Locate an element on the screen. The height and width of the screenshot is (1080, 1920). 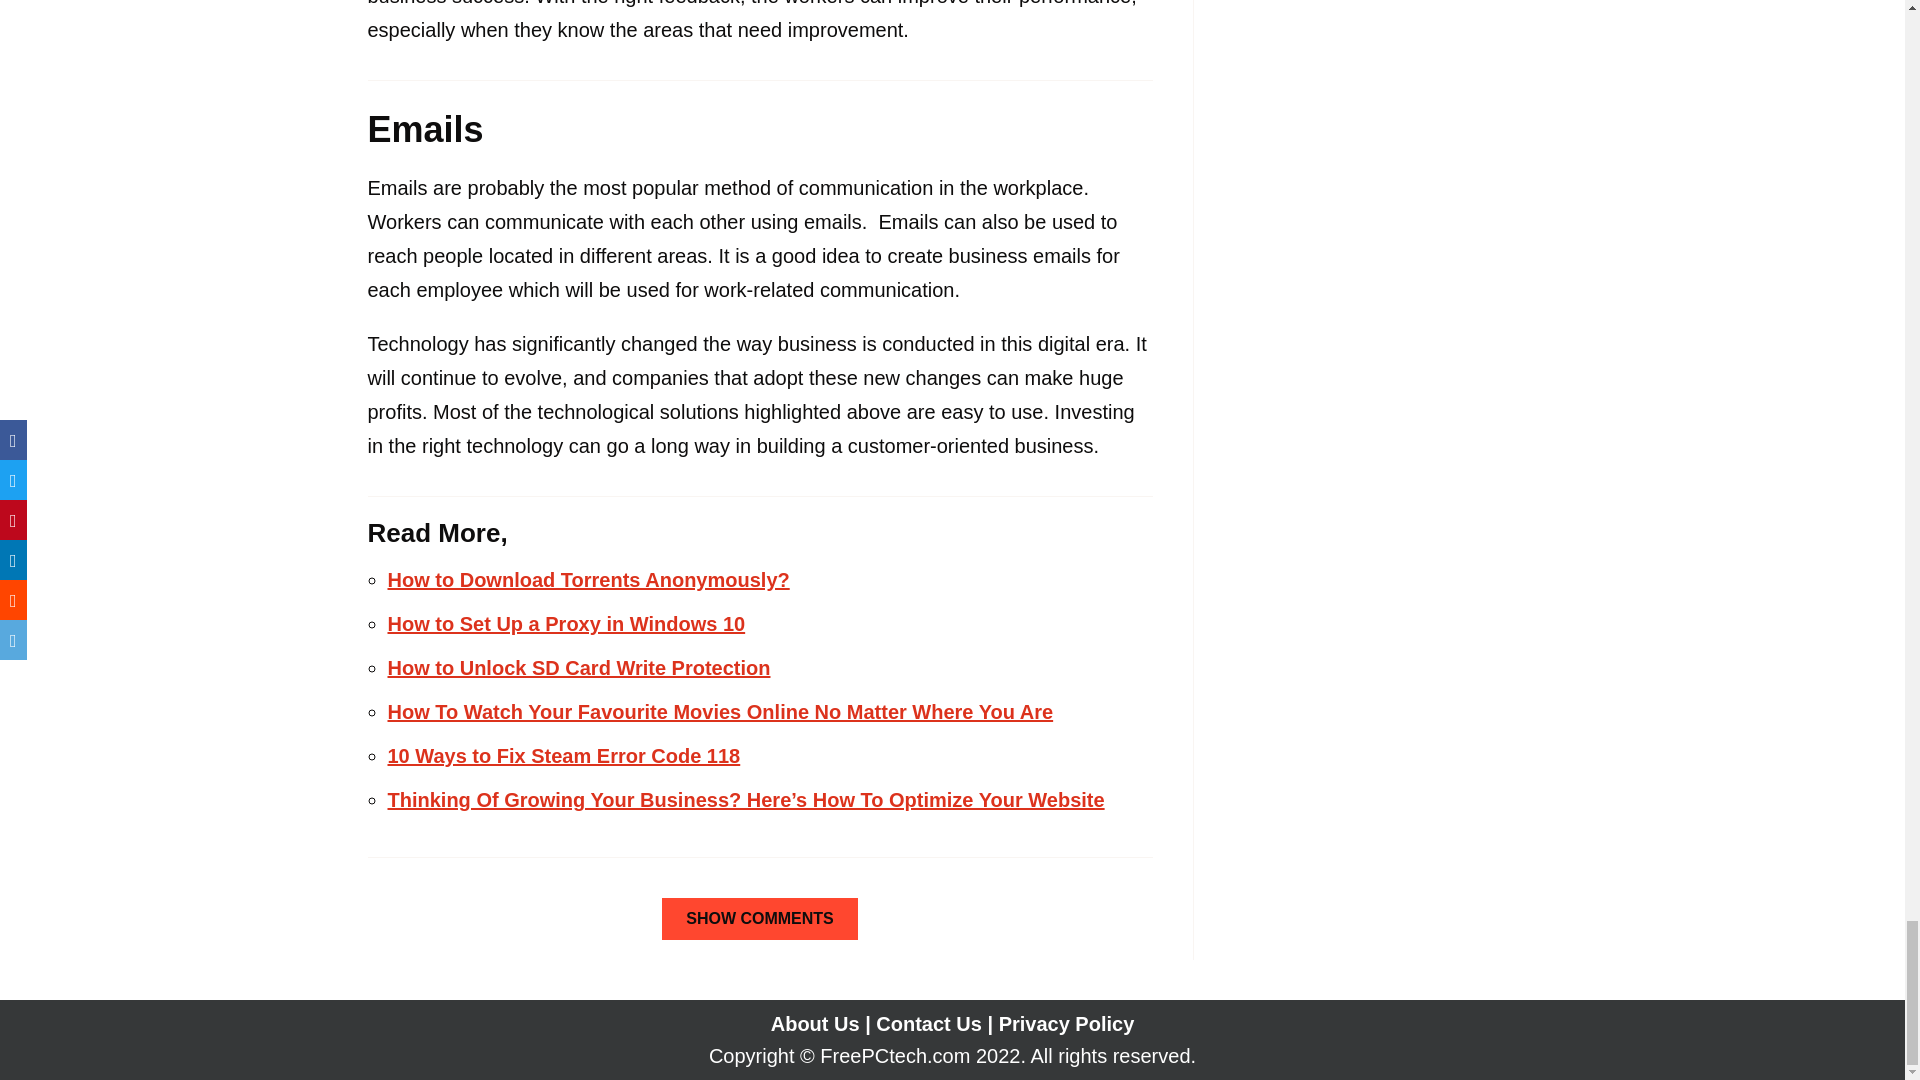
How to Download Torrents Anonymously? is located at coordinates (588, 580).